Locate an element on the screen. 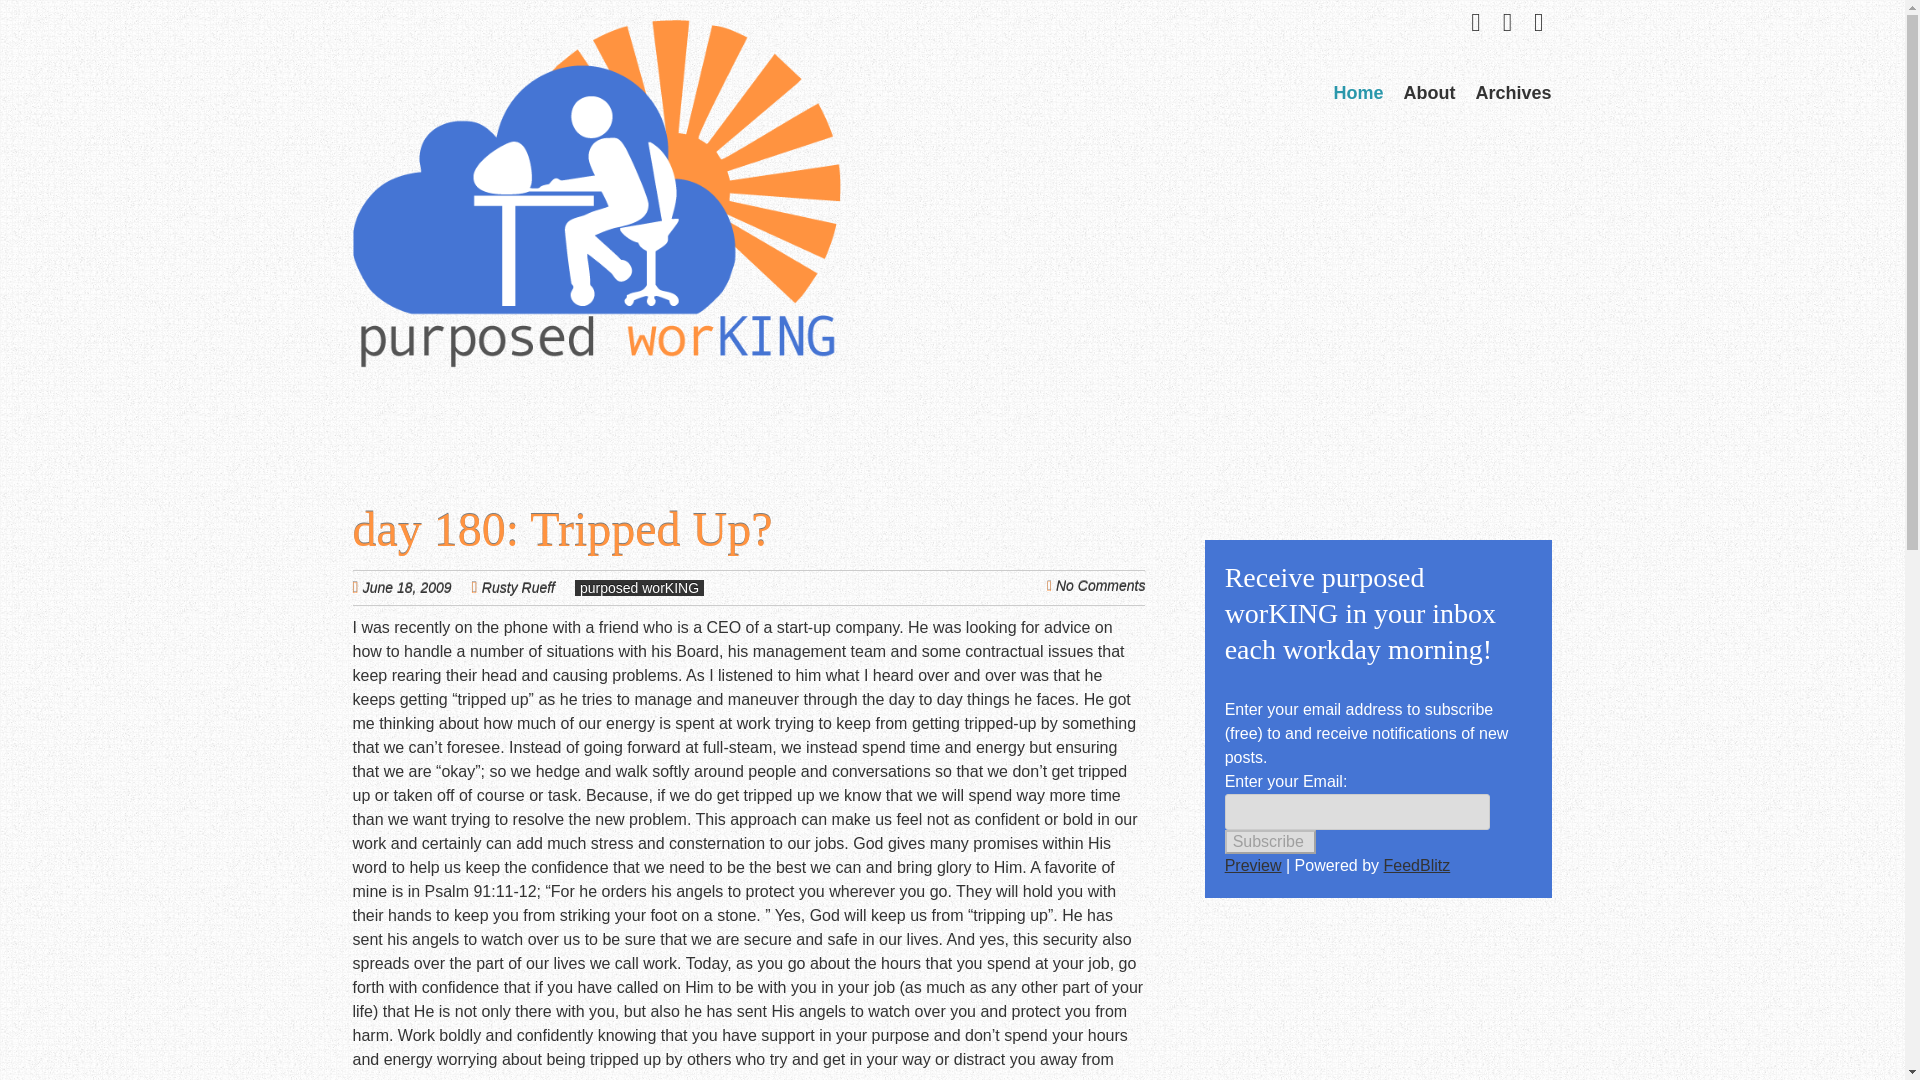  Skip to content is located at coordinates (1366, 91).